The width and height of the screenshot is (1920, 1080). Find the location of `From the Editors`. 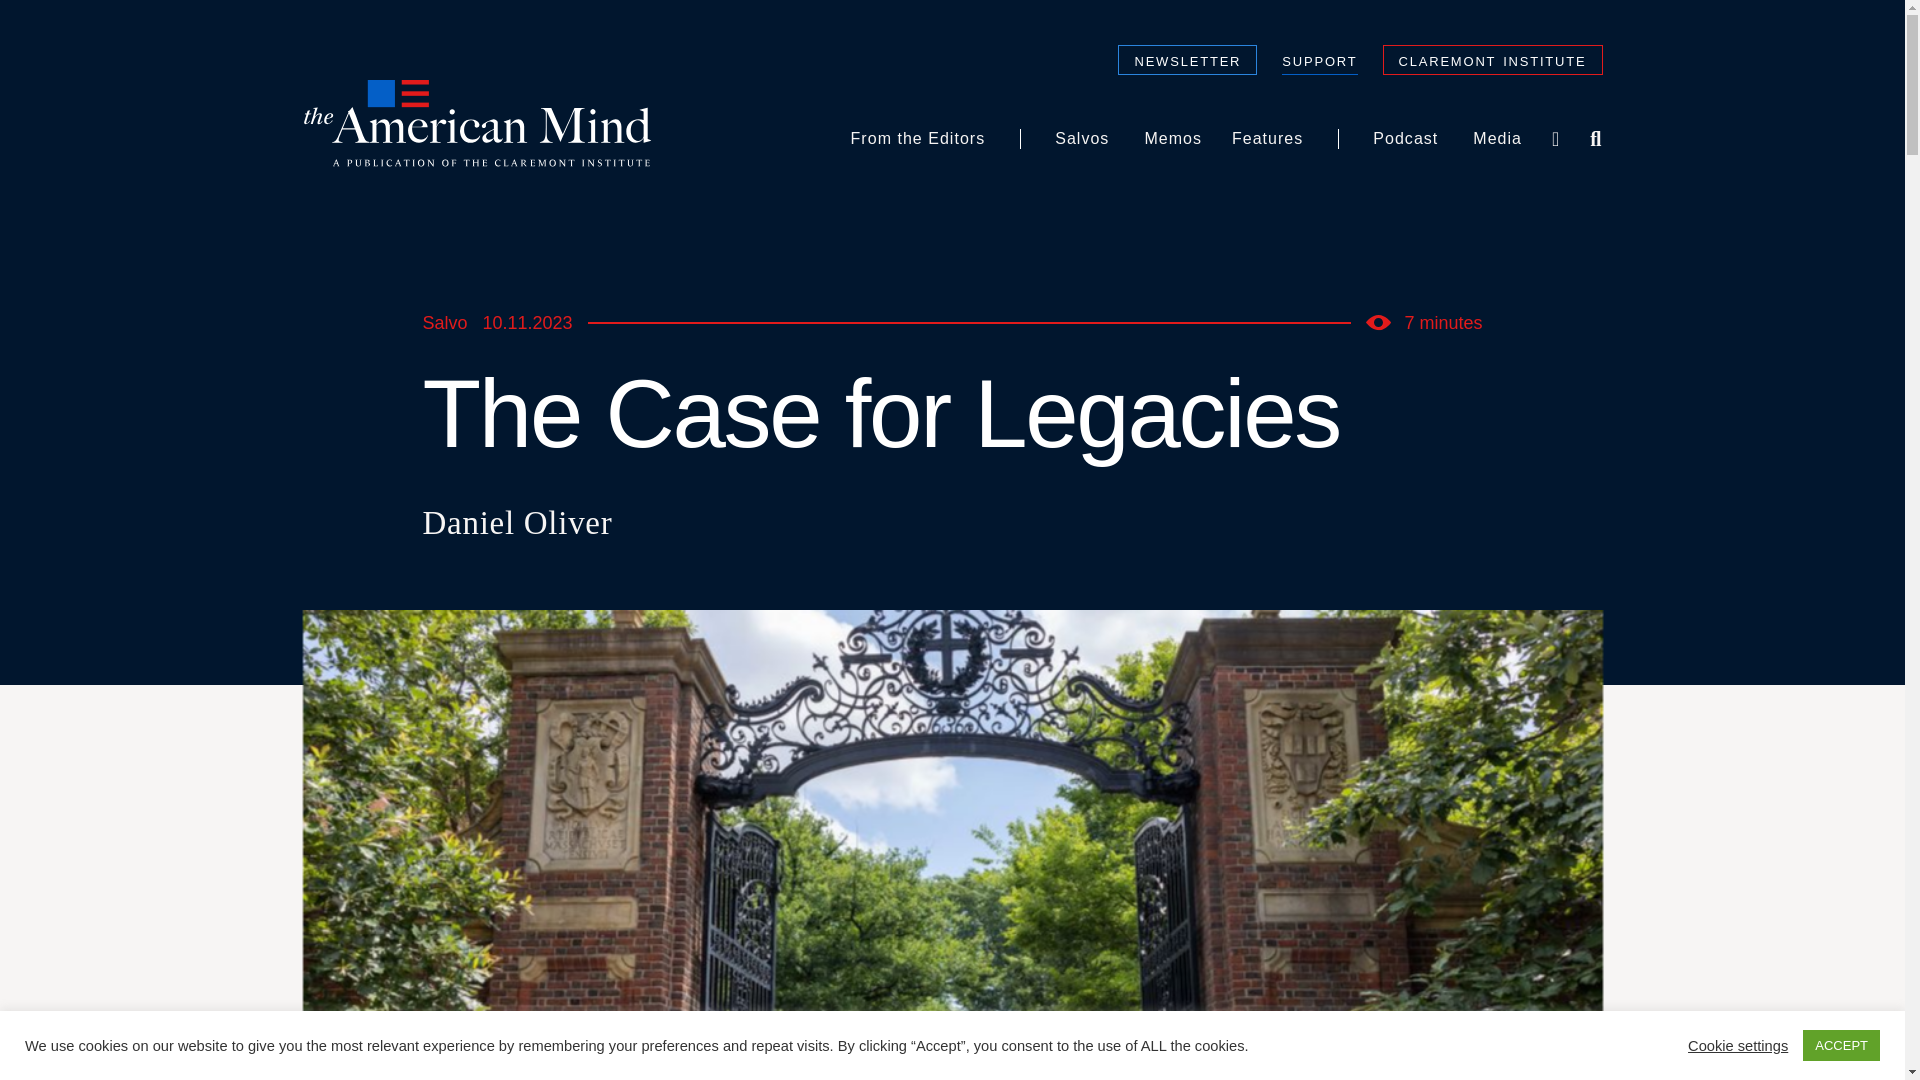

From the Editors is located at coordinates (918, 139).